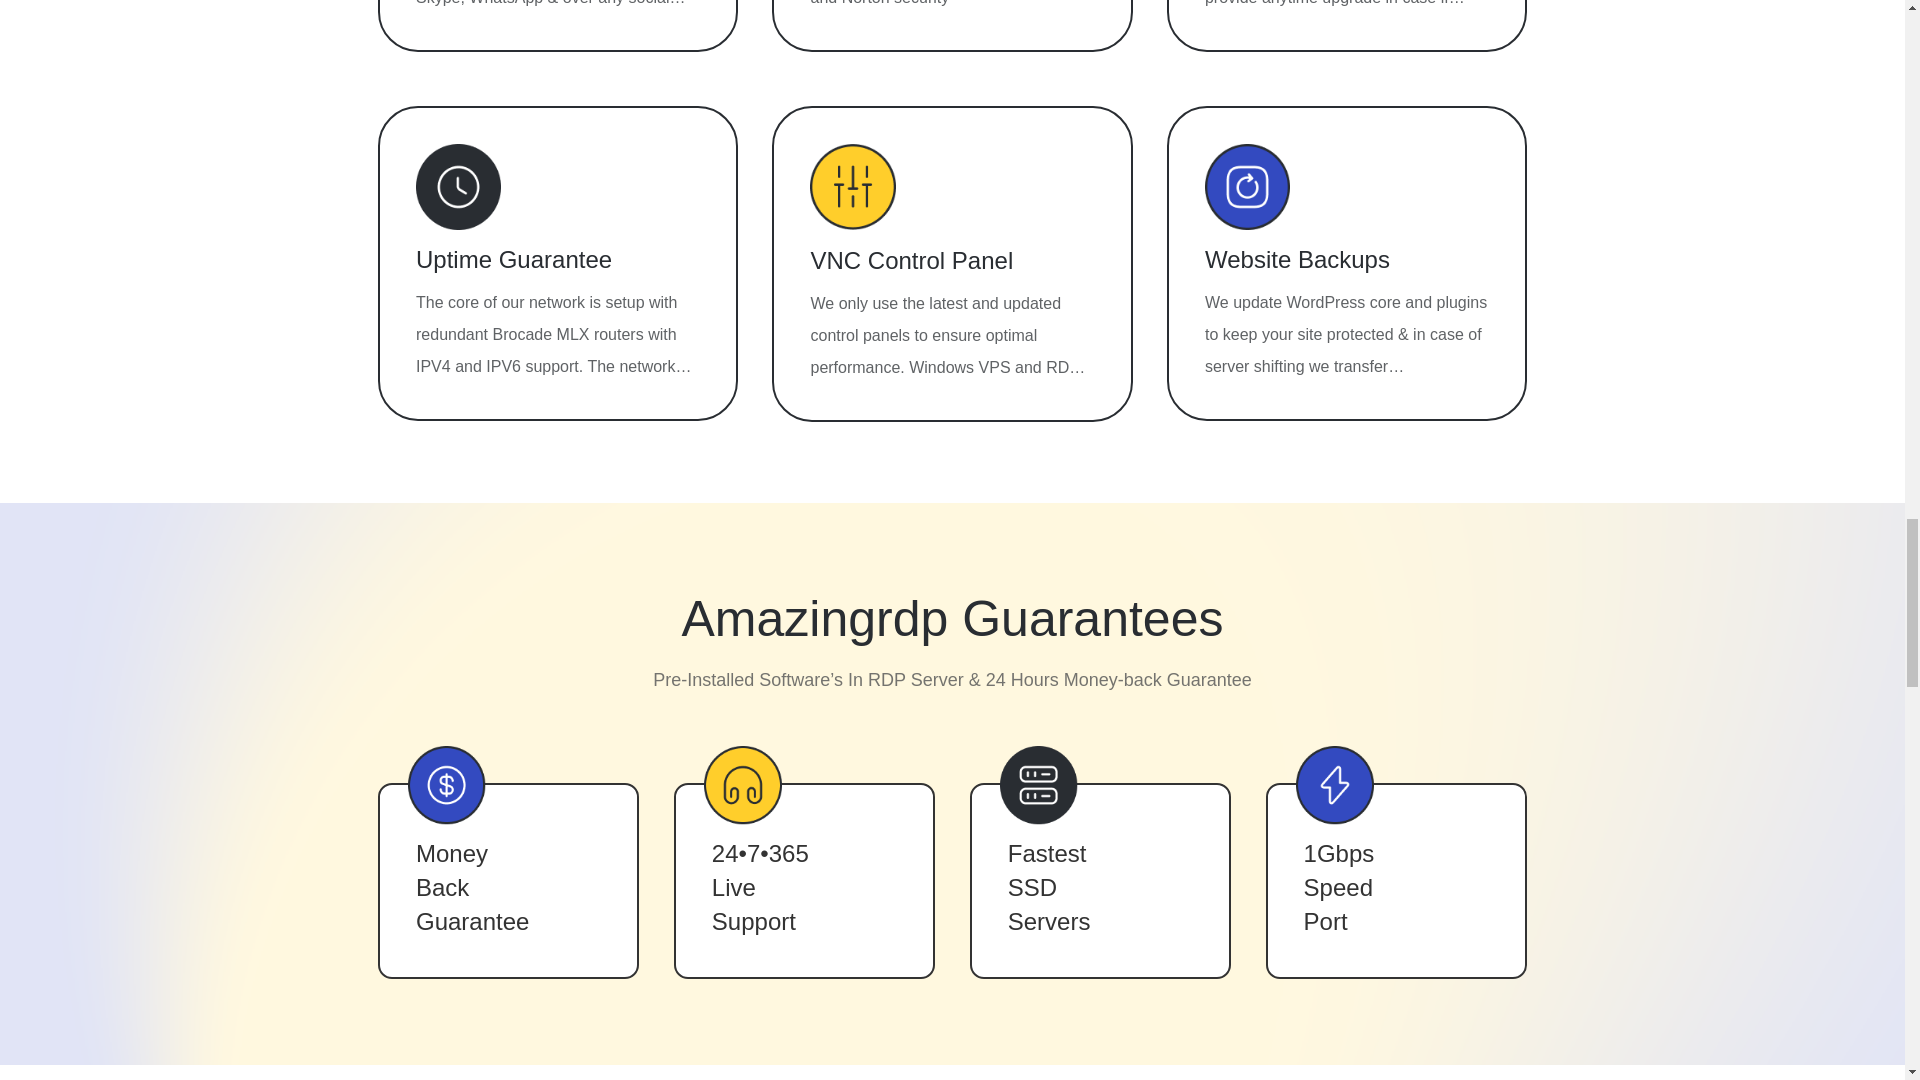 The width and height of the screenshot is (1920, 1080). What do you see at coordinates (742, 786) in the screenshot?
I see `Group 2` at bounding box center [742, 786].